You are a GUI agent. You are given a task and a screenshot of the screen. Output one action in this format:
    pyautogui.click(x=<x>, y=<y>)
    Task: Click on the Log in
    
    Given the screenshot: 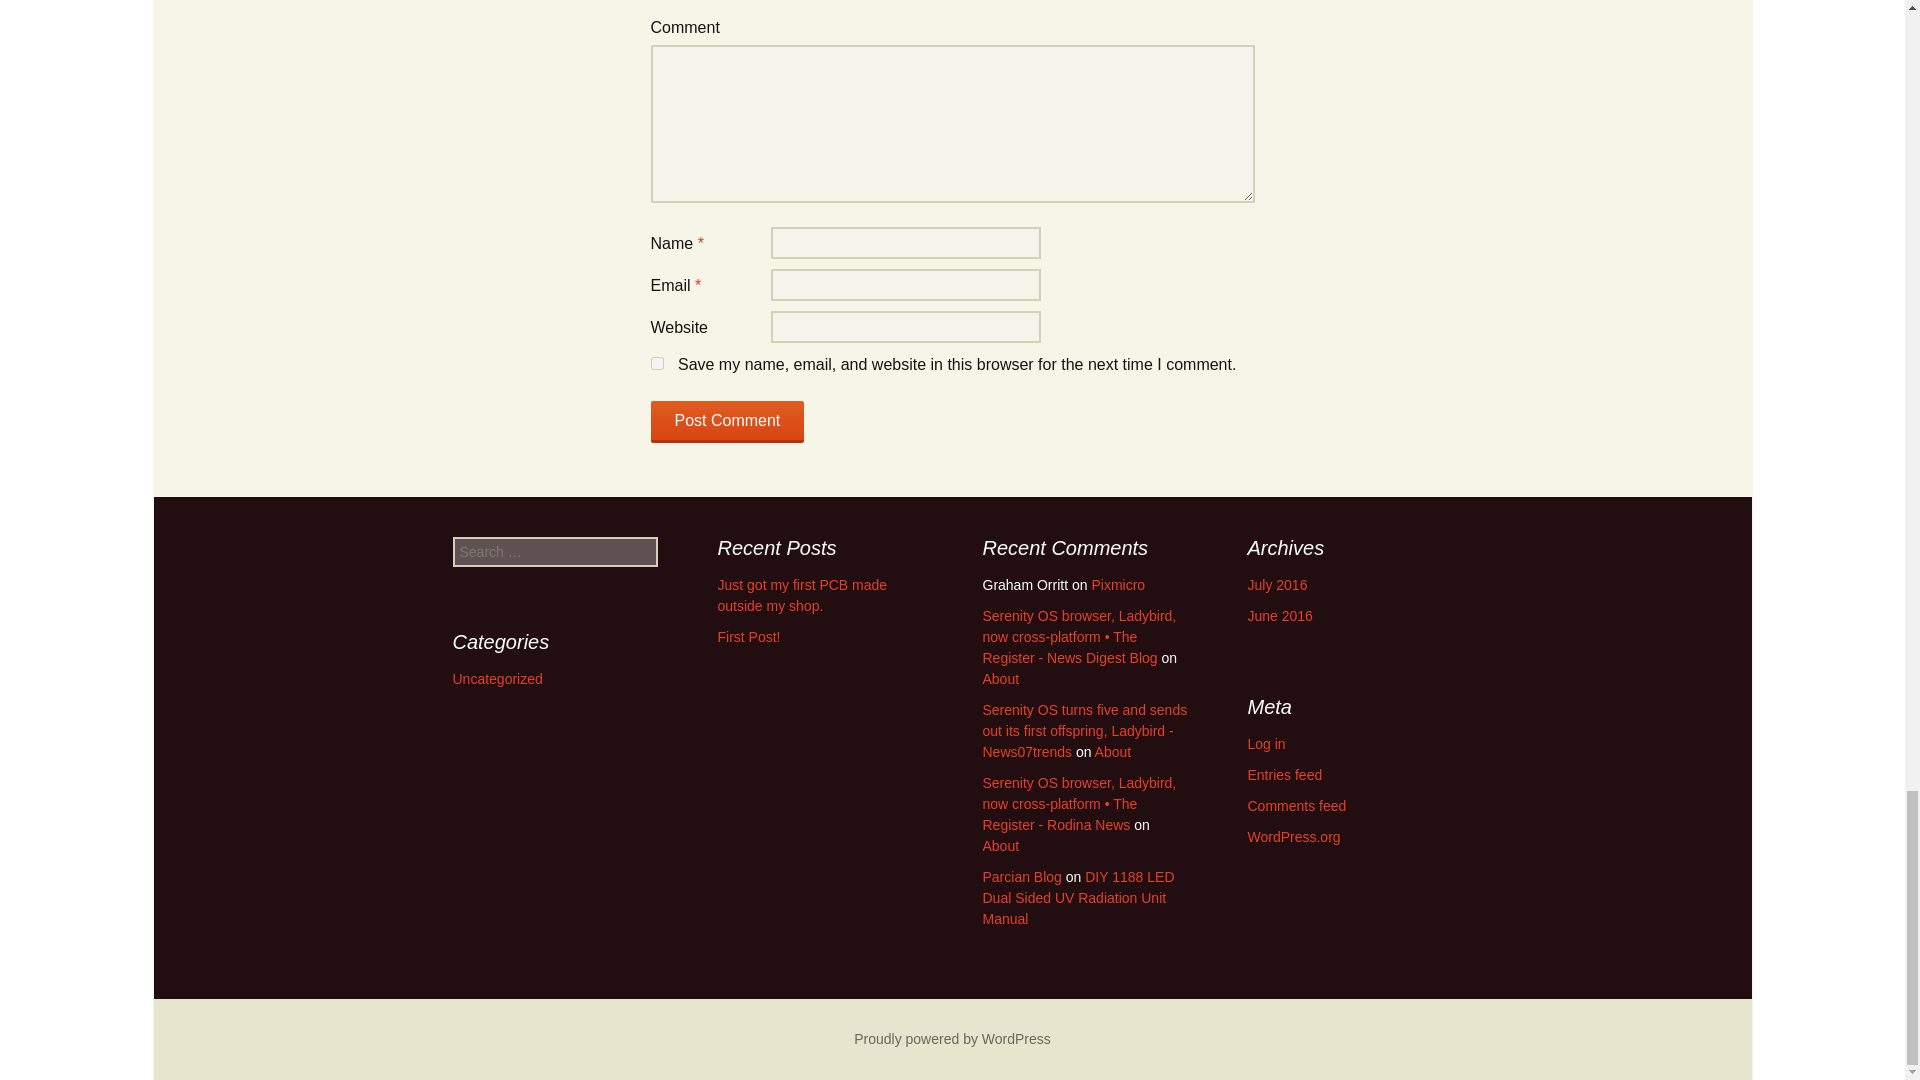 What is the action you would take?
    pyautogui.click(x=1267, y=743)
    